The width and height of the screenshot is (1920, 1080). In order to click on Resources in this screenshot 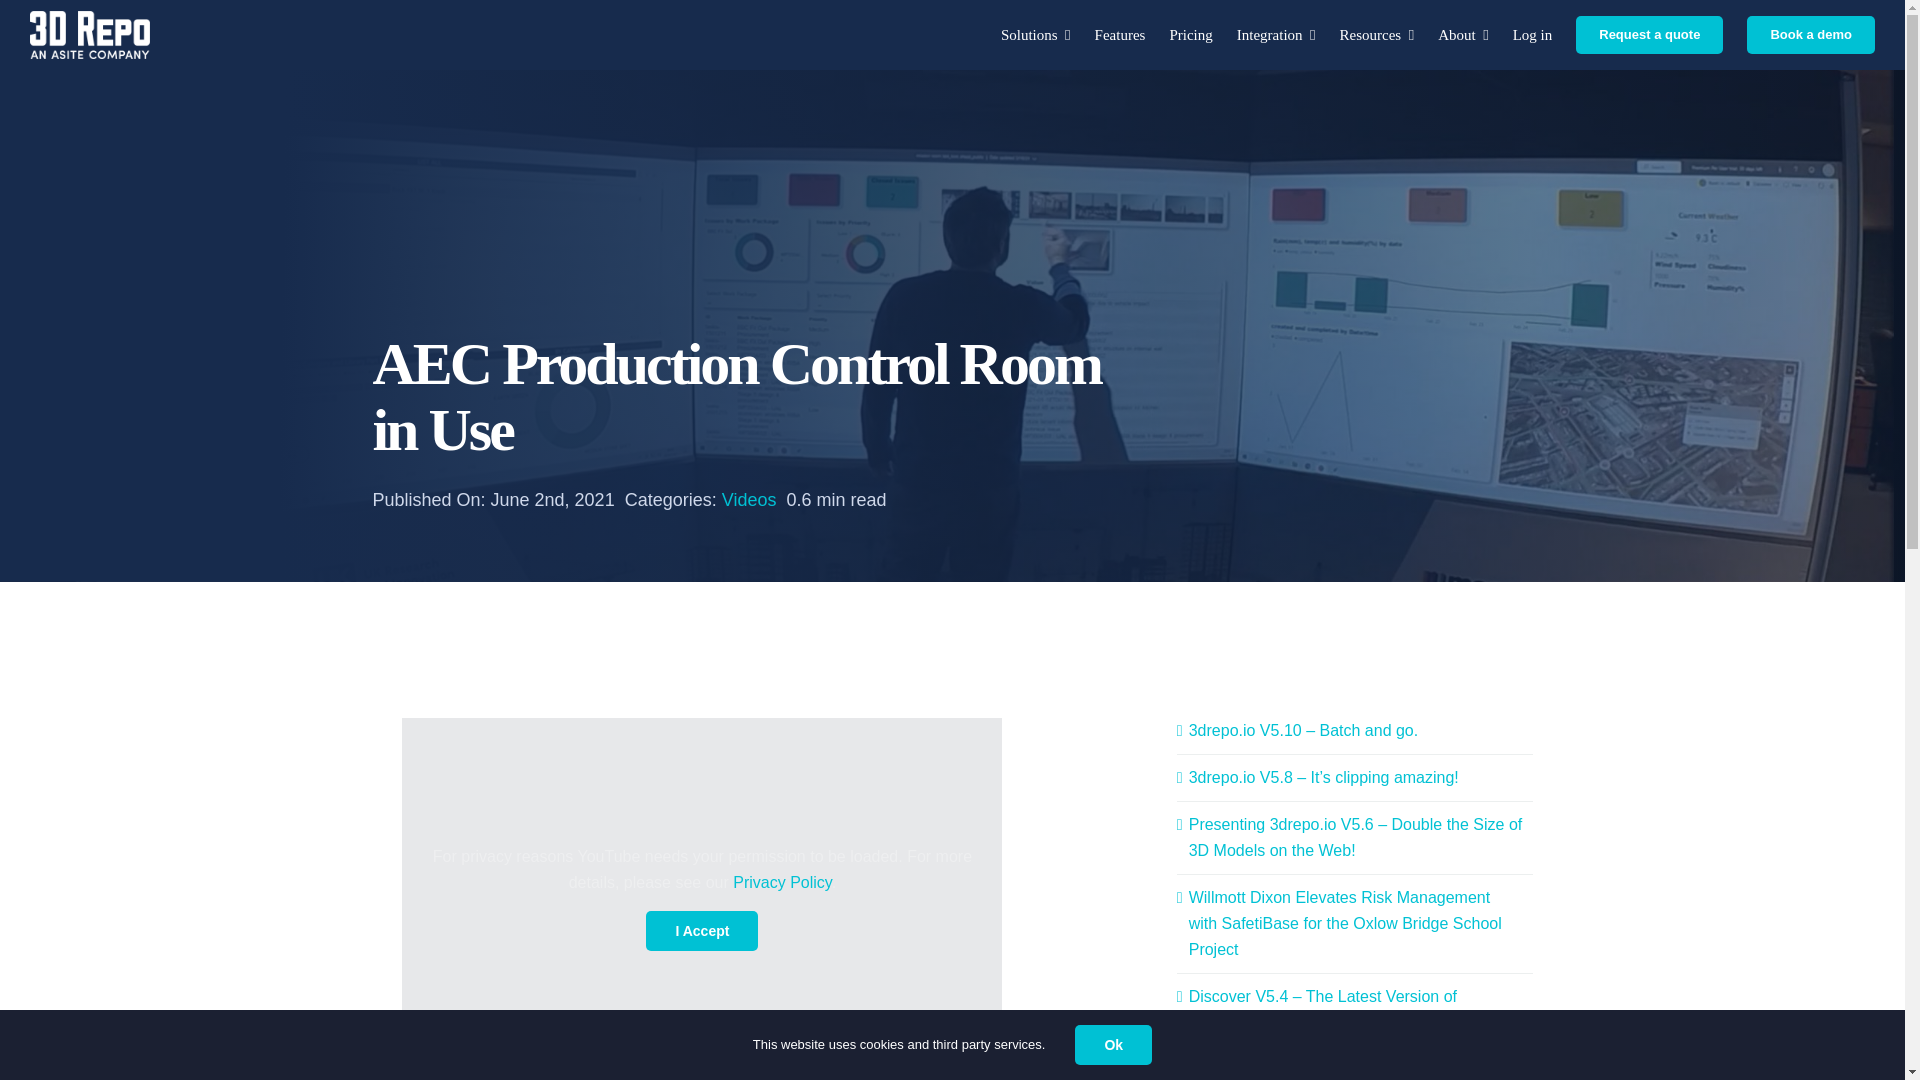, I will do `click(1378, 34)`.